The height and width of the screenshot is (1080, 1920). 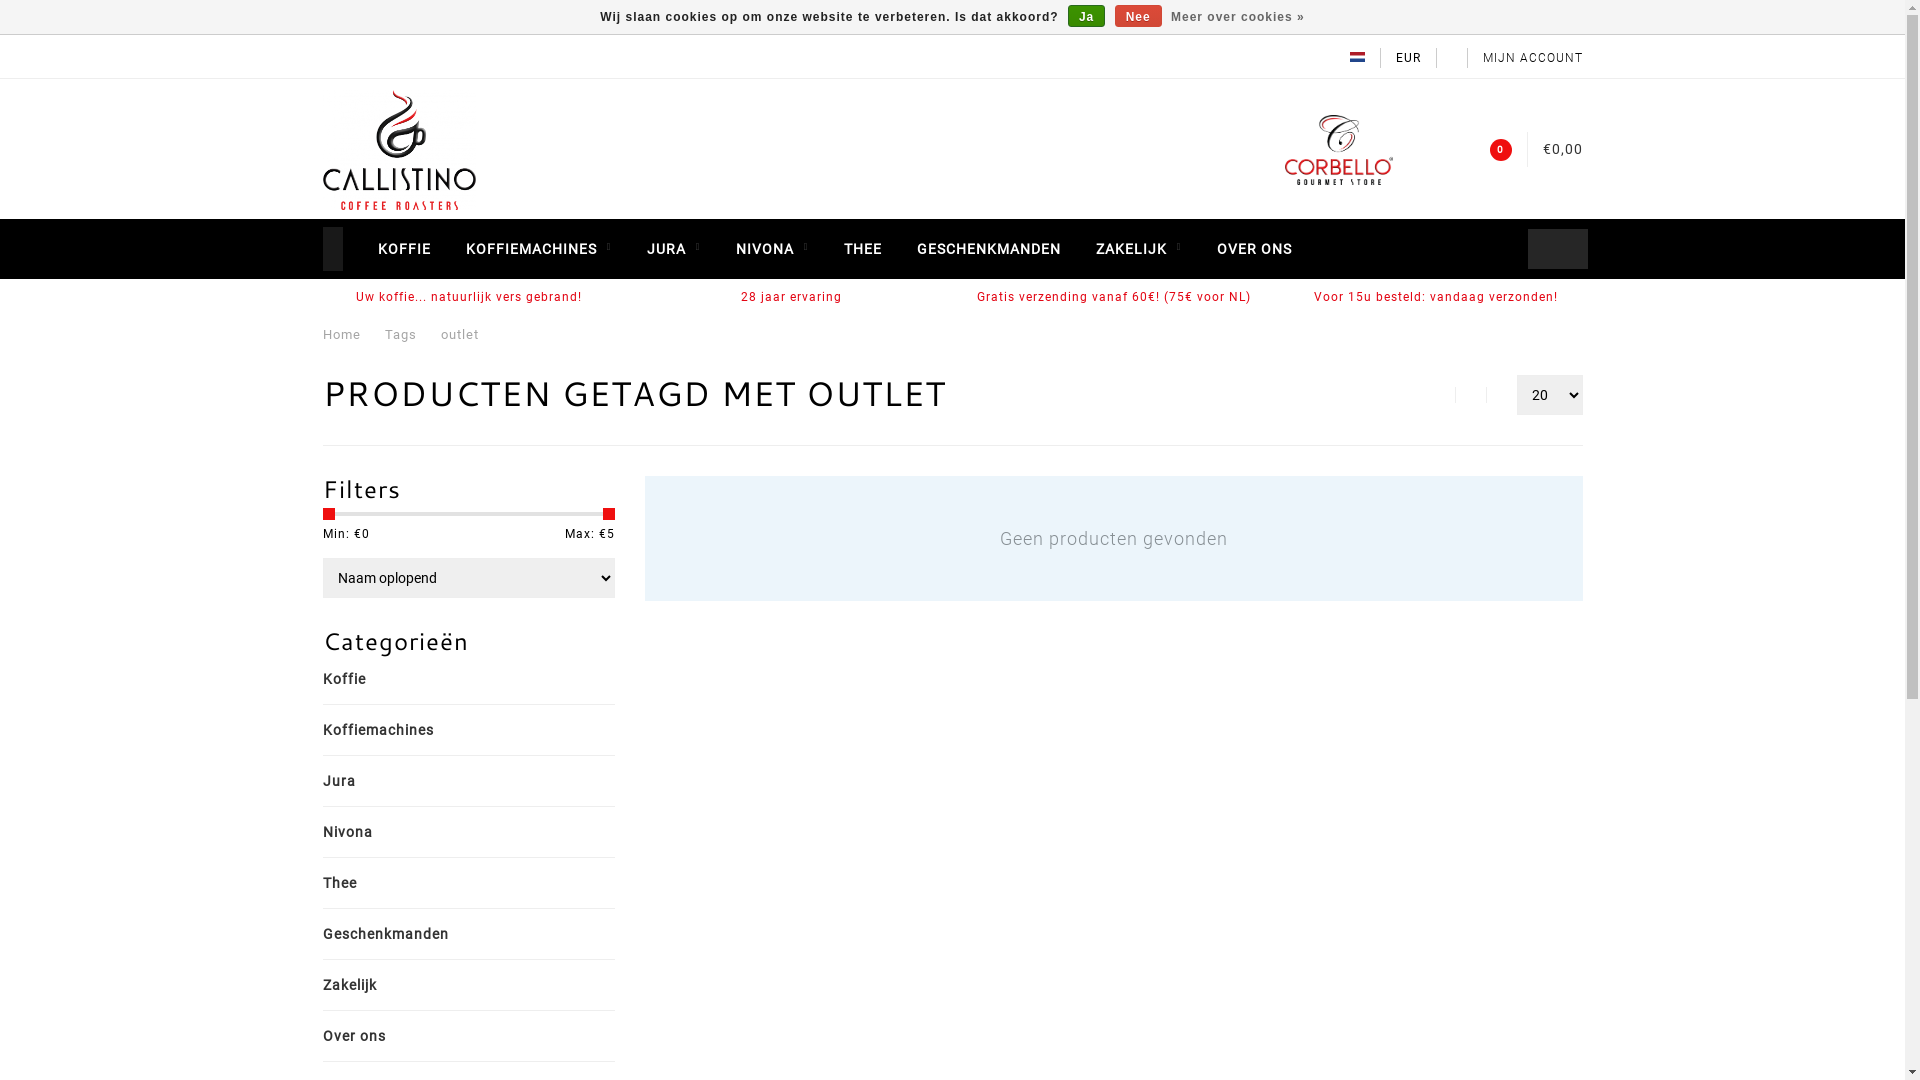 What do you see at coordinates (362, 832) in the screenshot?
I see `Nivona` at bounding box center [362, 832].